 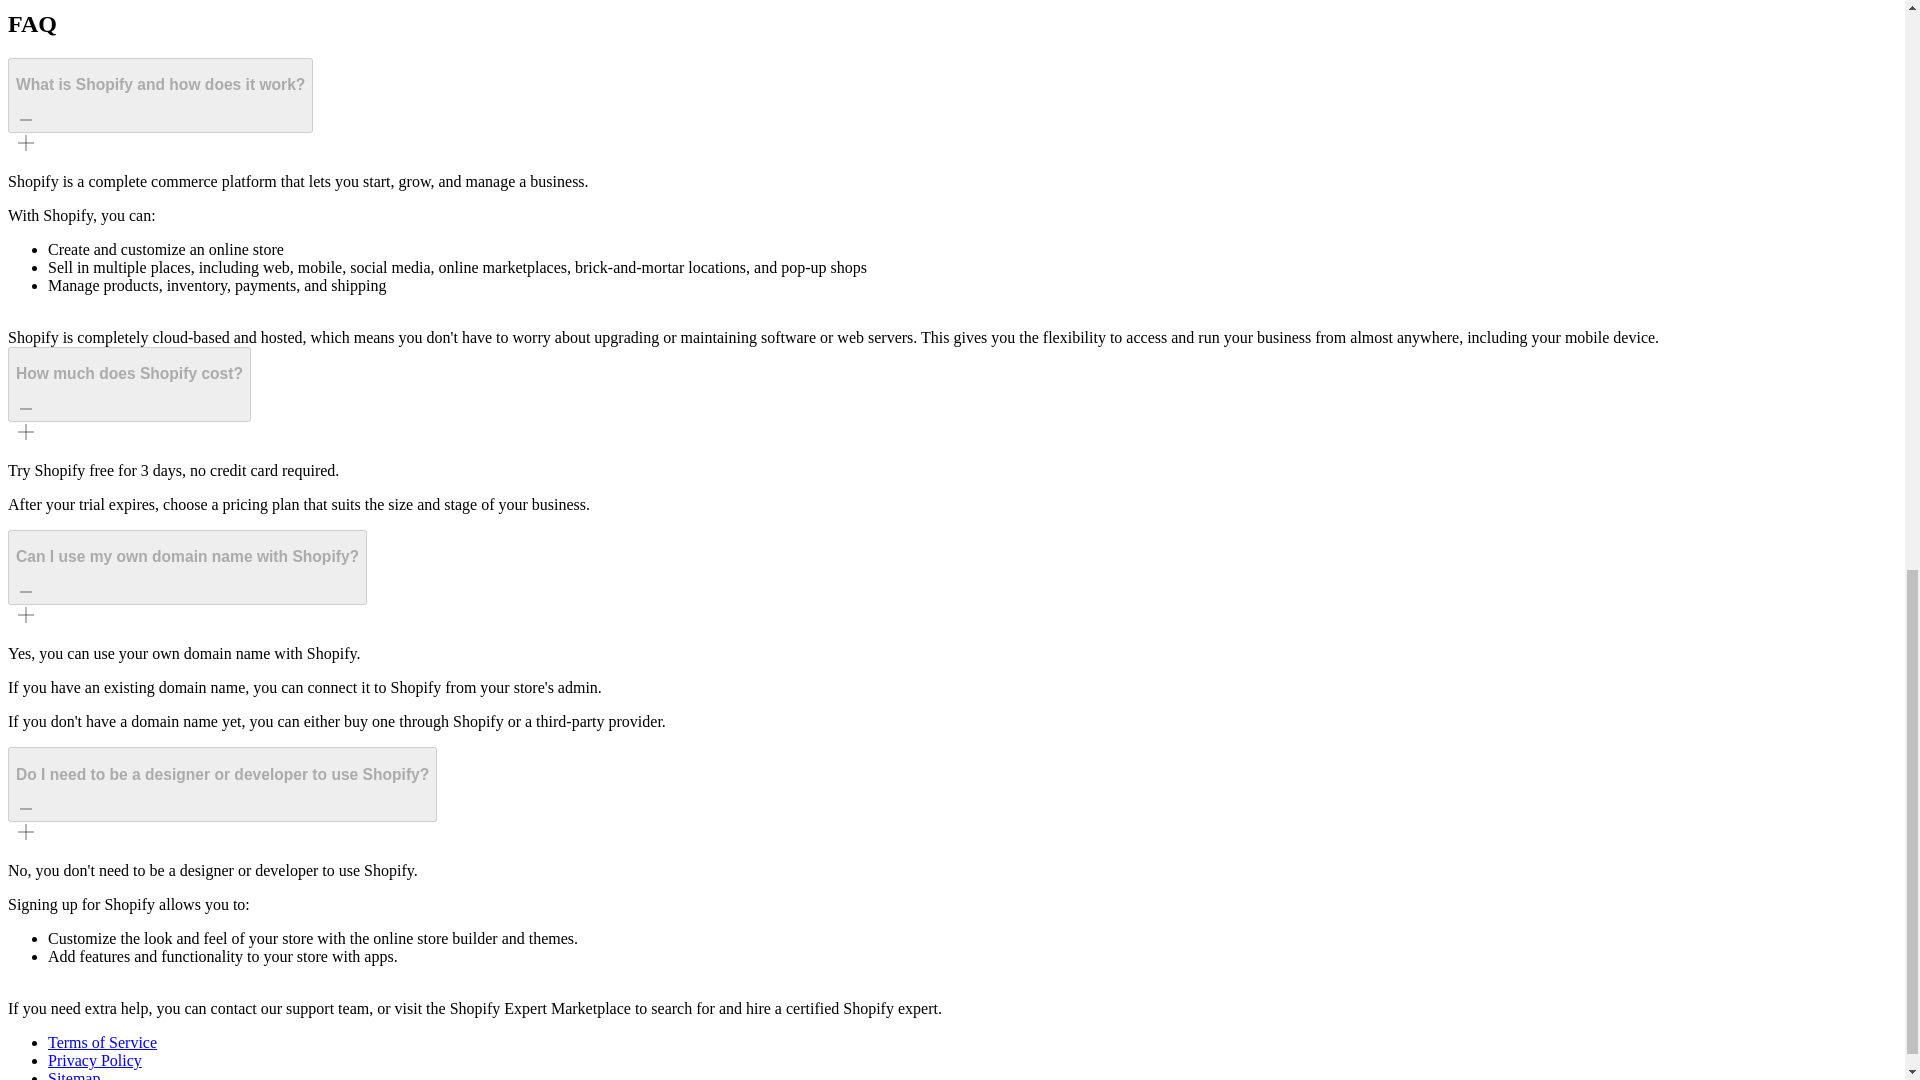 I want to click on Do I need to be a designer or developer to use Shopify?, so click(x=222, y=784).